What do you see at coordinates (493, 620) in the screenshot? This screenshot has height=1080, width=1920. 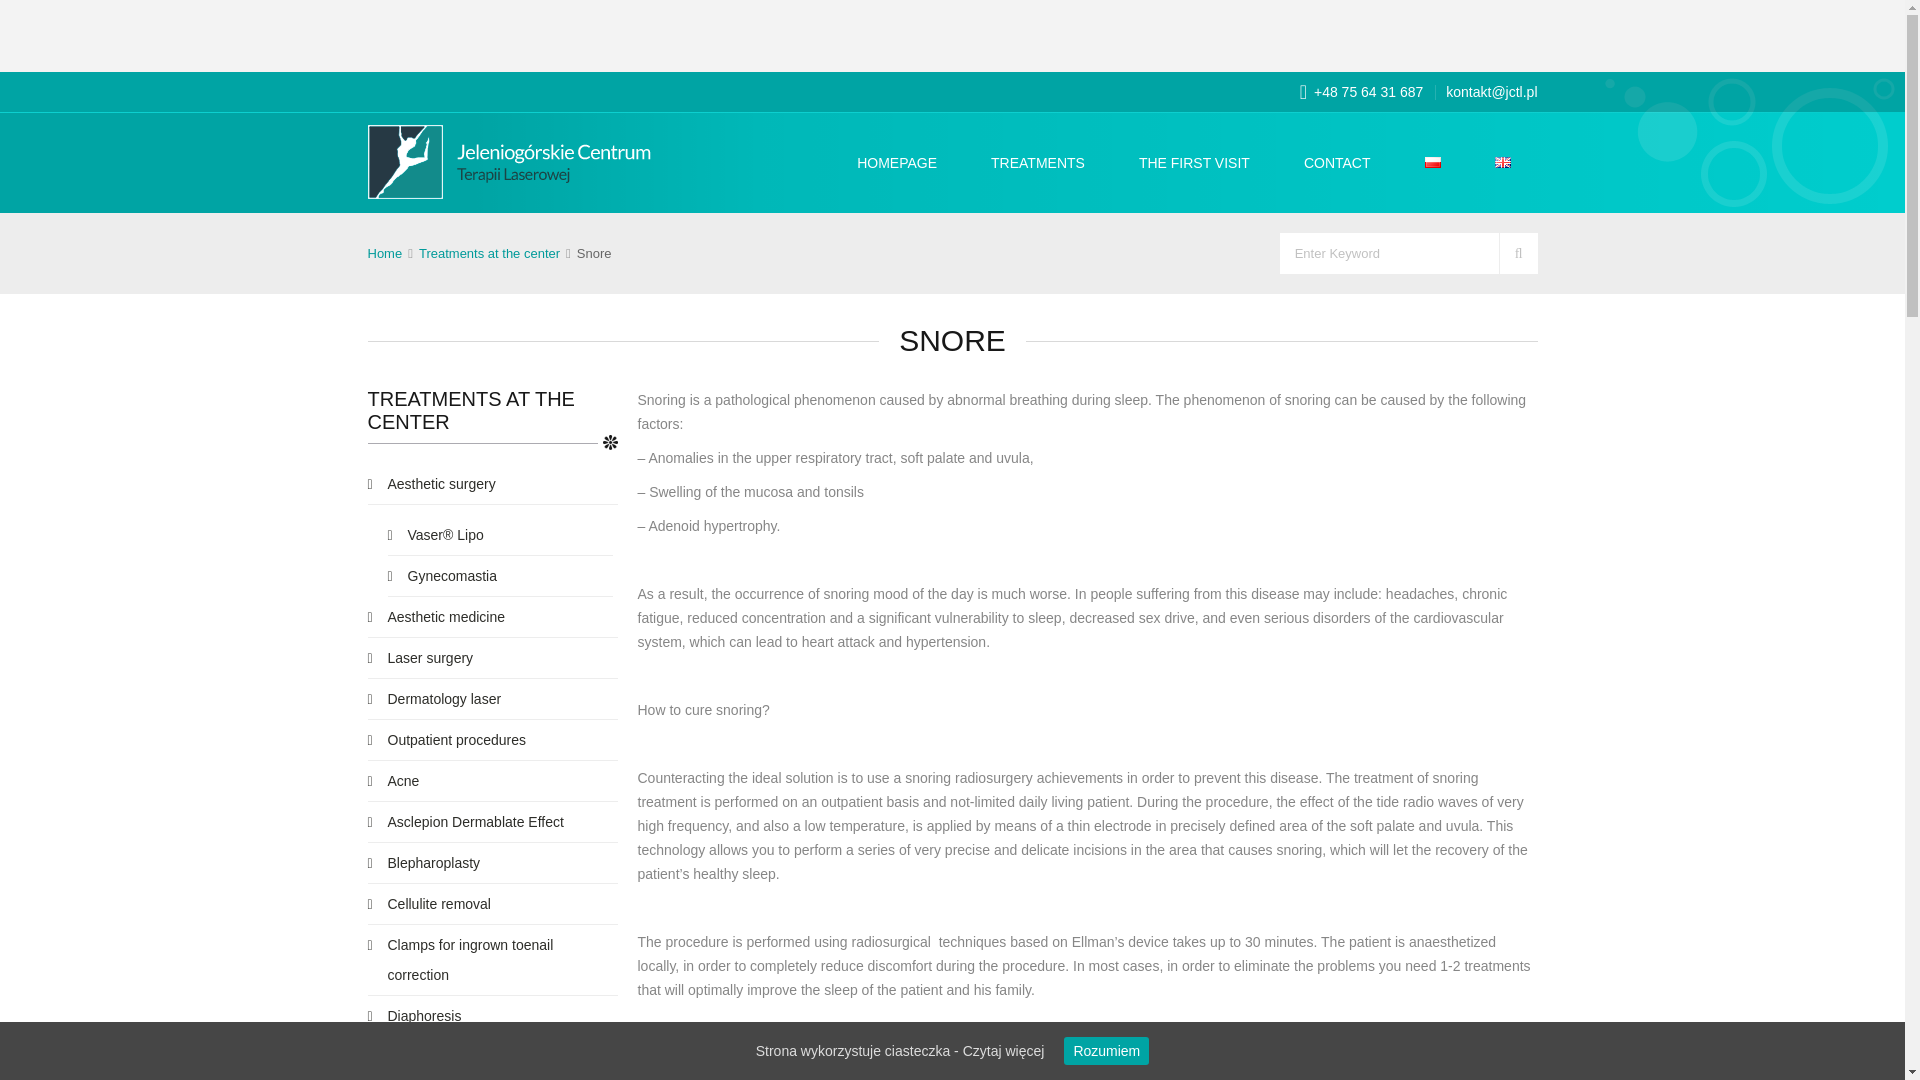 I see `Aesthetic medicine` at bounding box center [493, 620].